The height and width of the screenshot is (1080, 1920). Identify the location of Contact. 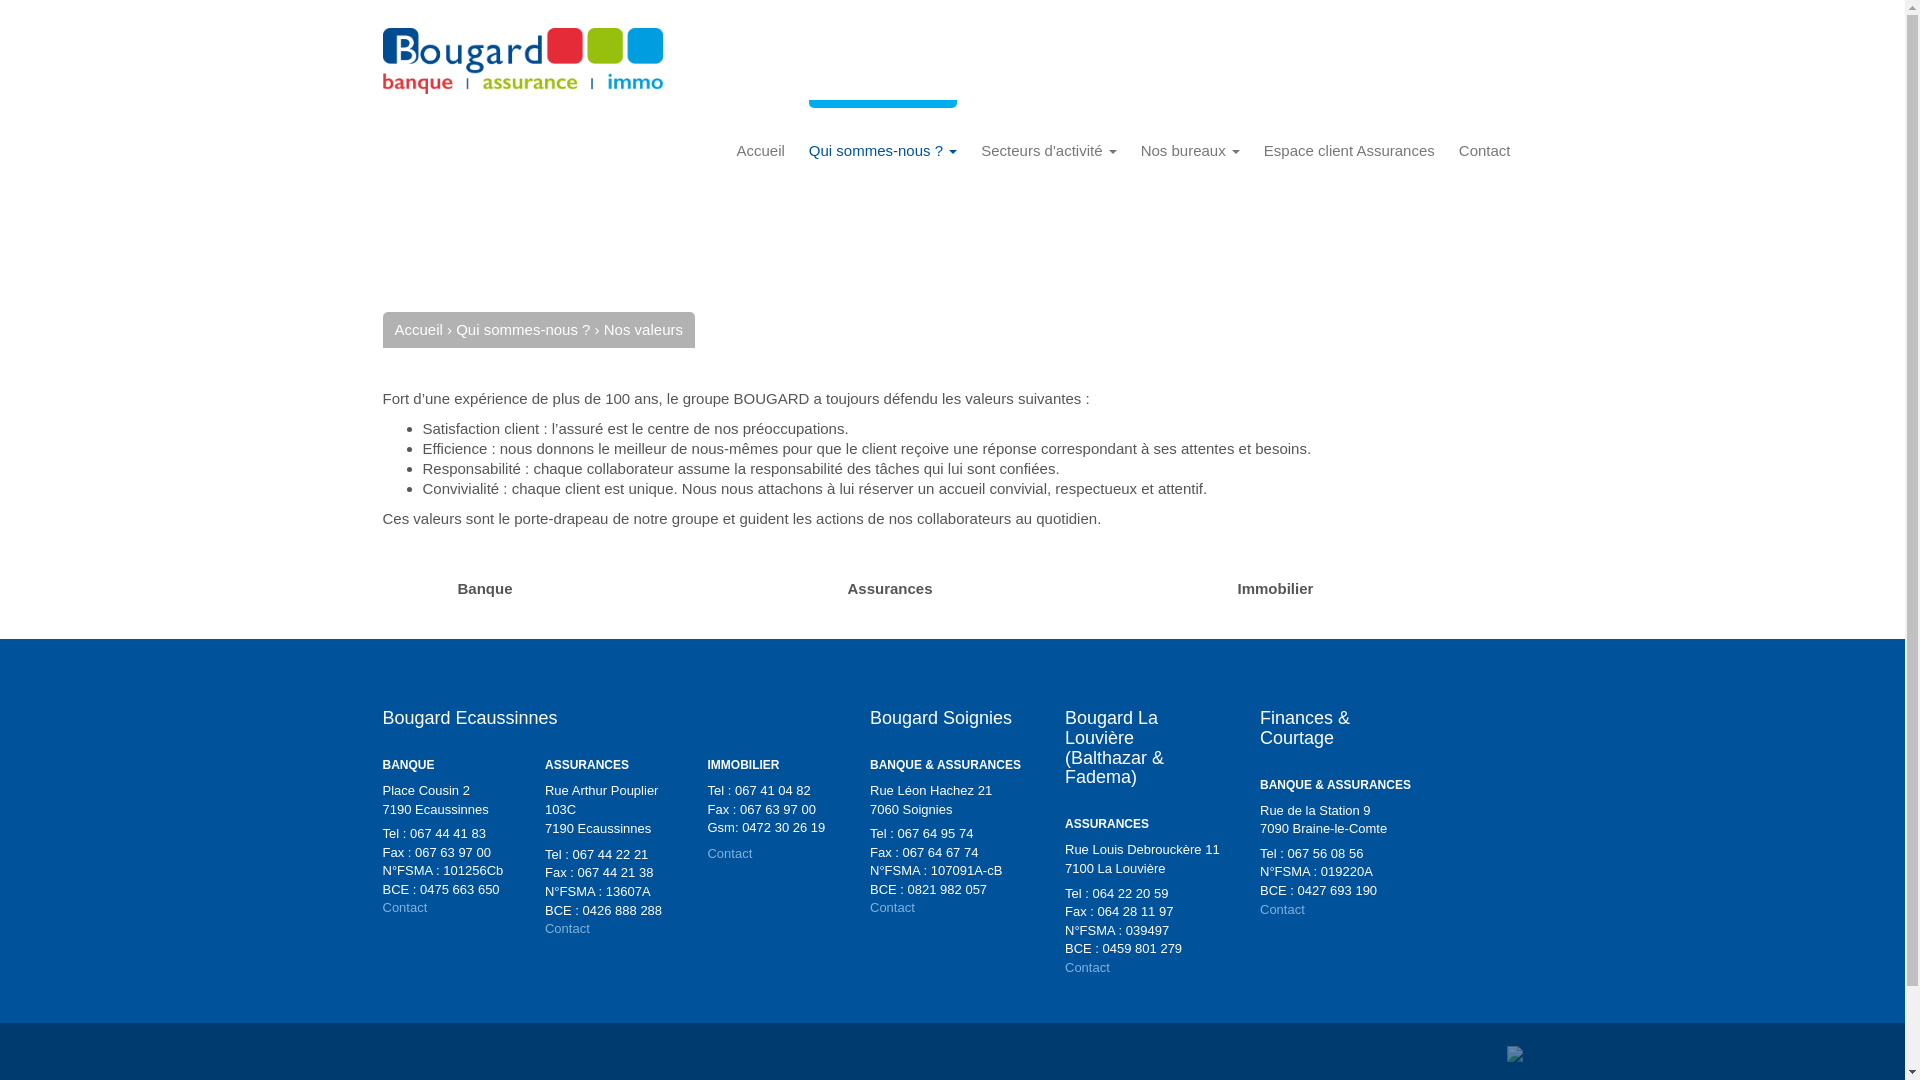
(892, 908).